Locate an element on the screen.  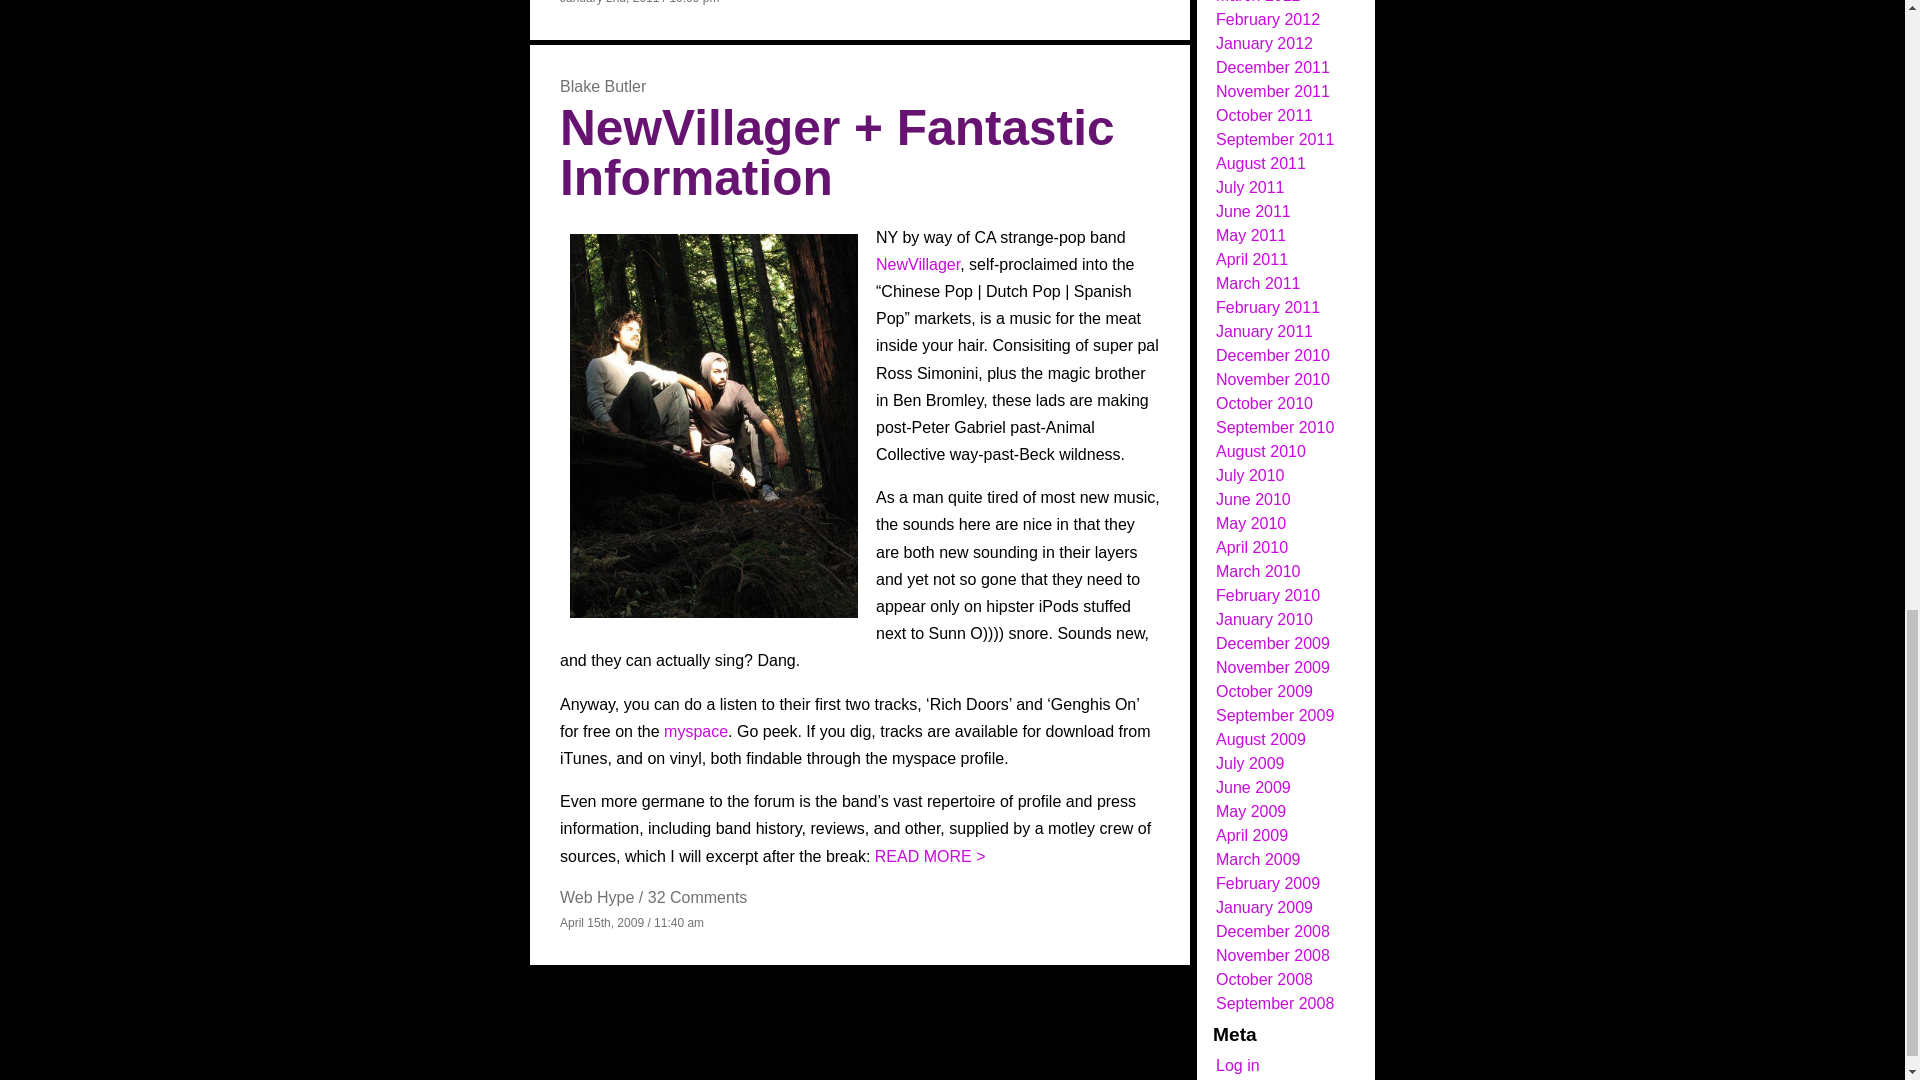
myspace is located at coordinates (696, 730).